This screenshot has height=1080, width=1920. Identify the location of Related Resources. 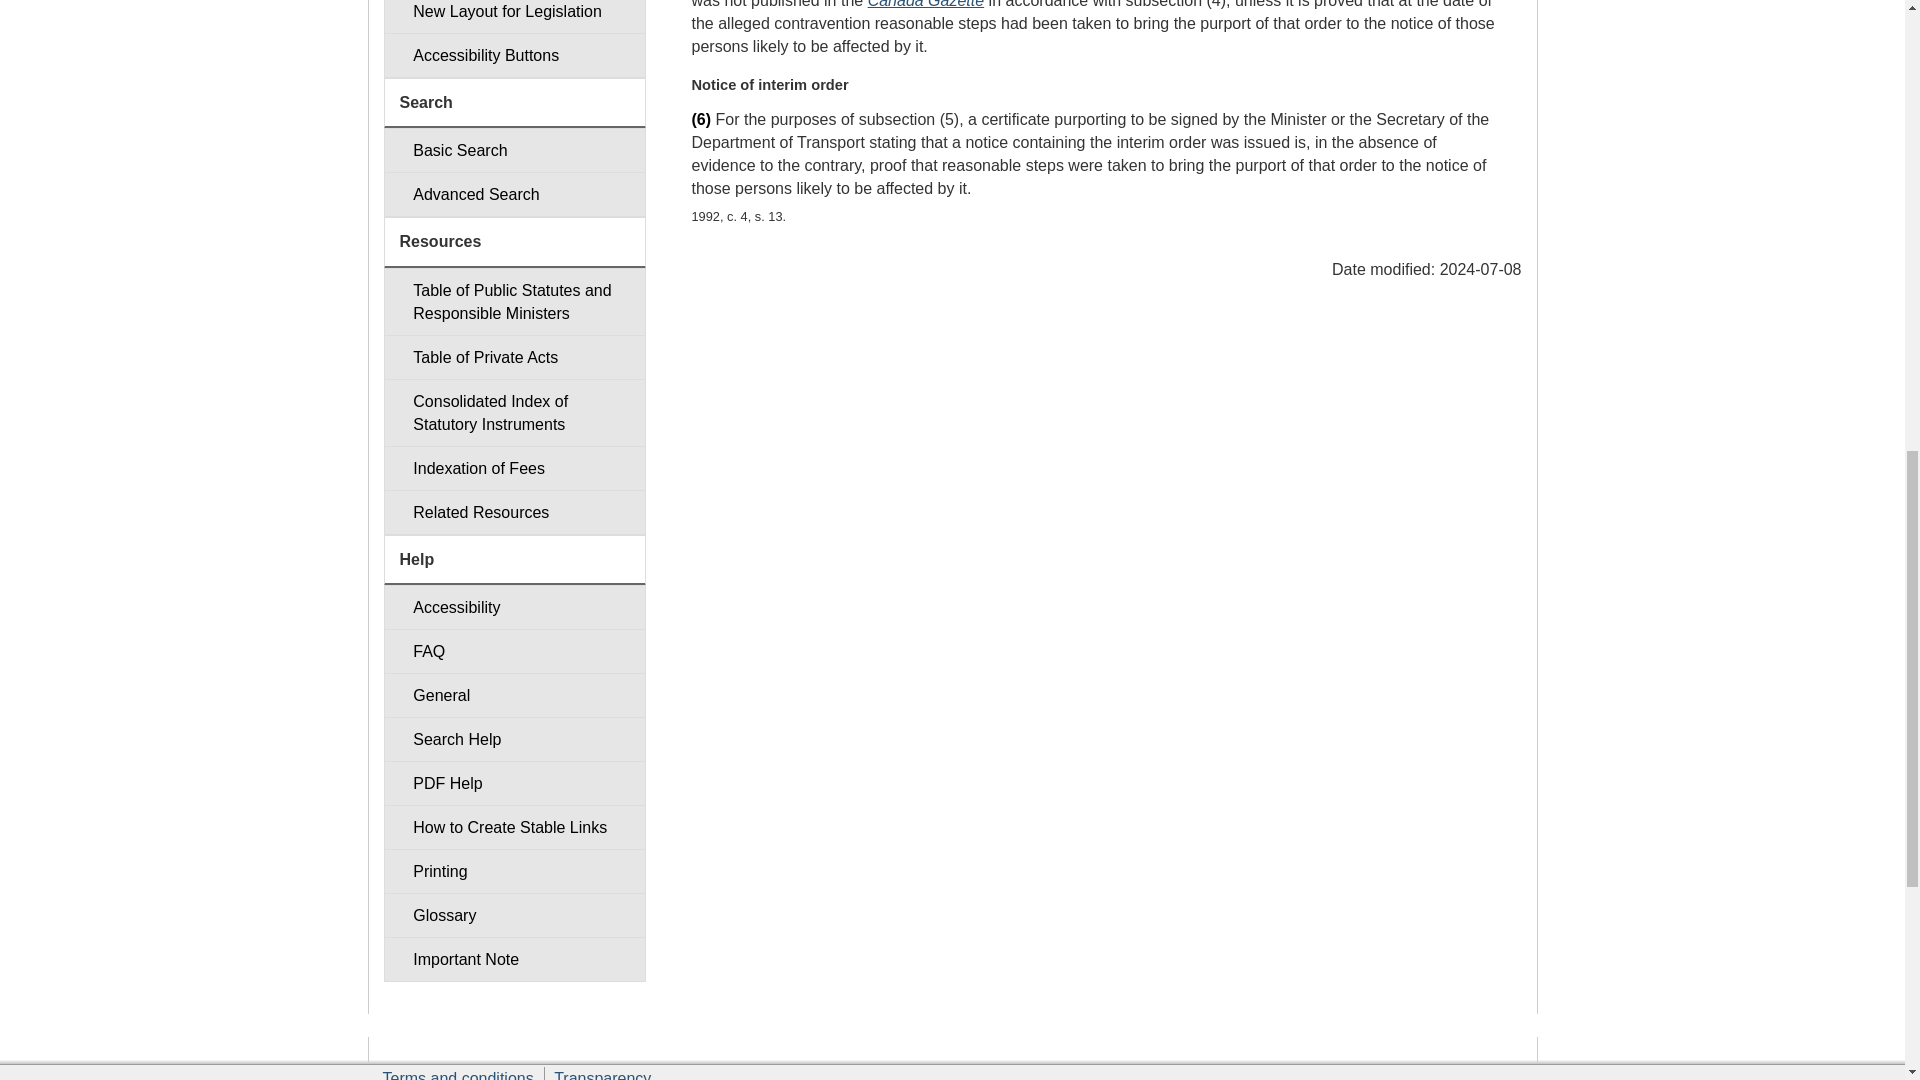
(514, 512).